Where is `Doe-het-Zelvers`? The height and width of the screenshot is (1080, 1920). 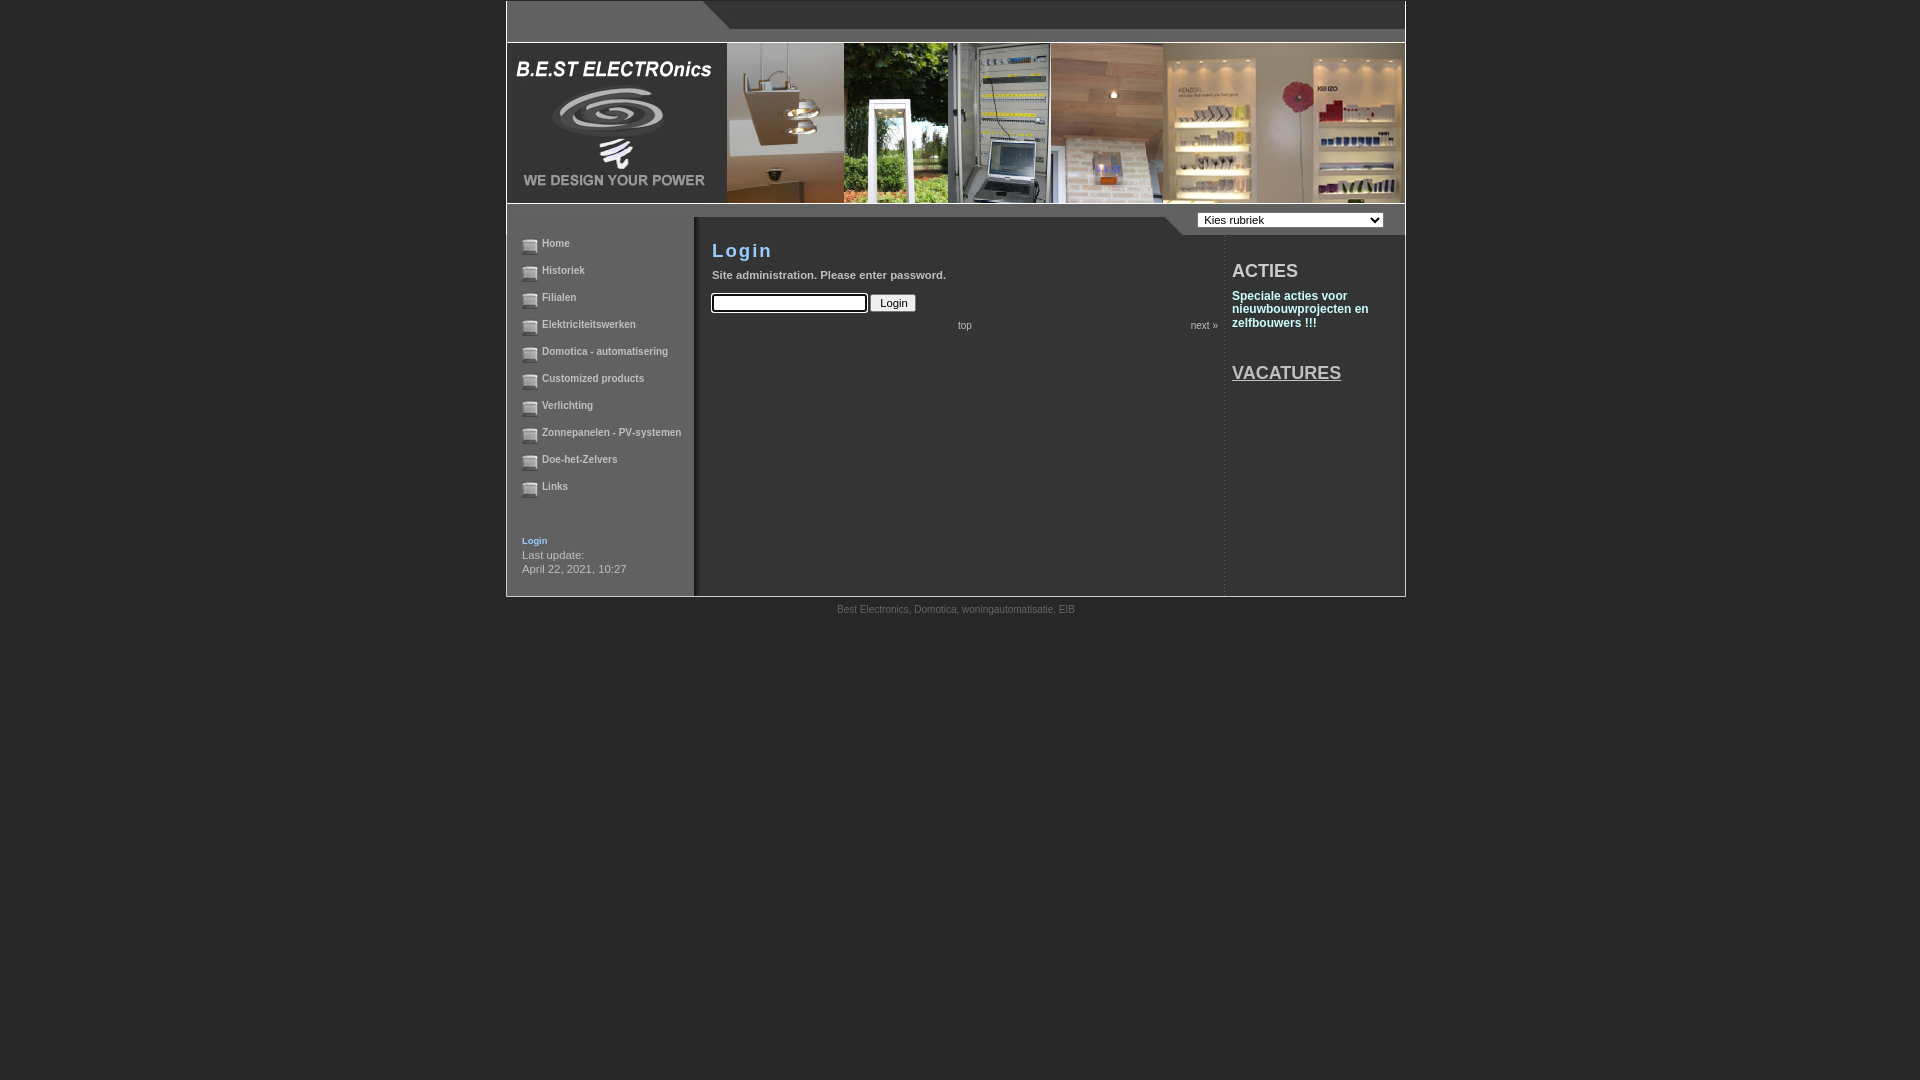
Doe-het-Zelvers is located at coordinates (580, 460).